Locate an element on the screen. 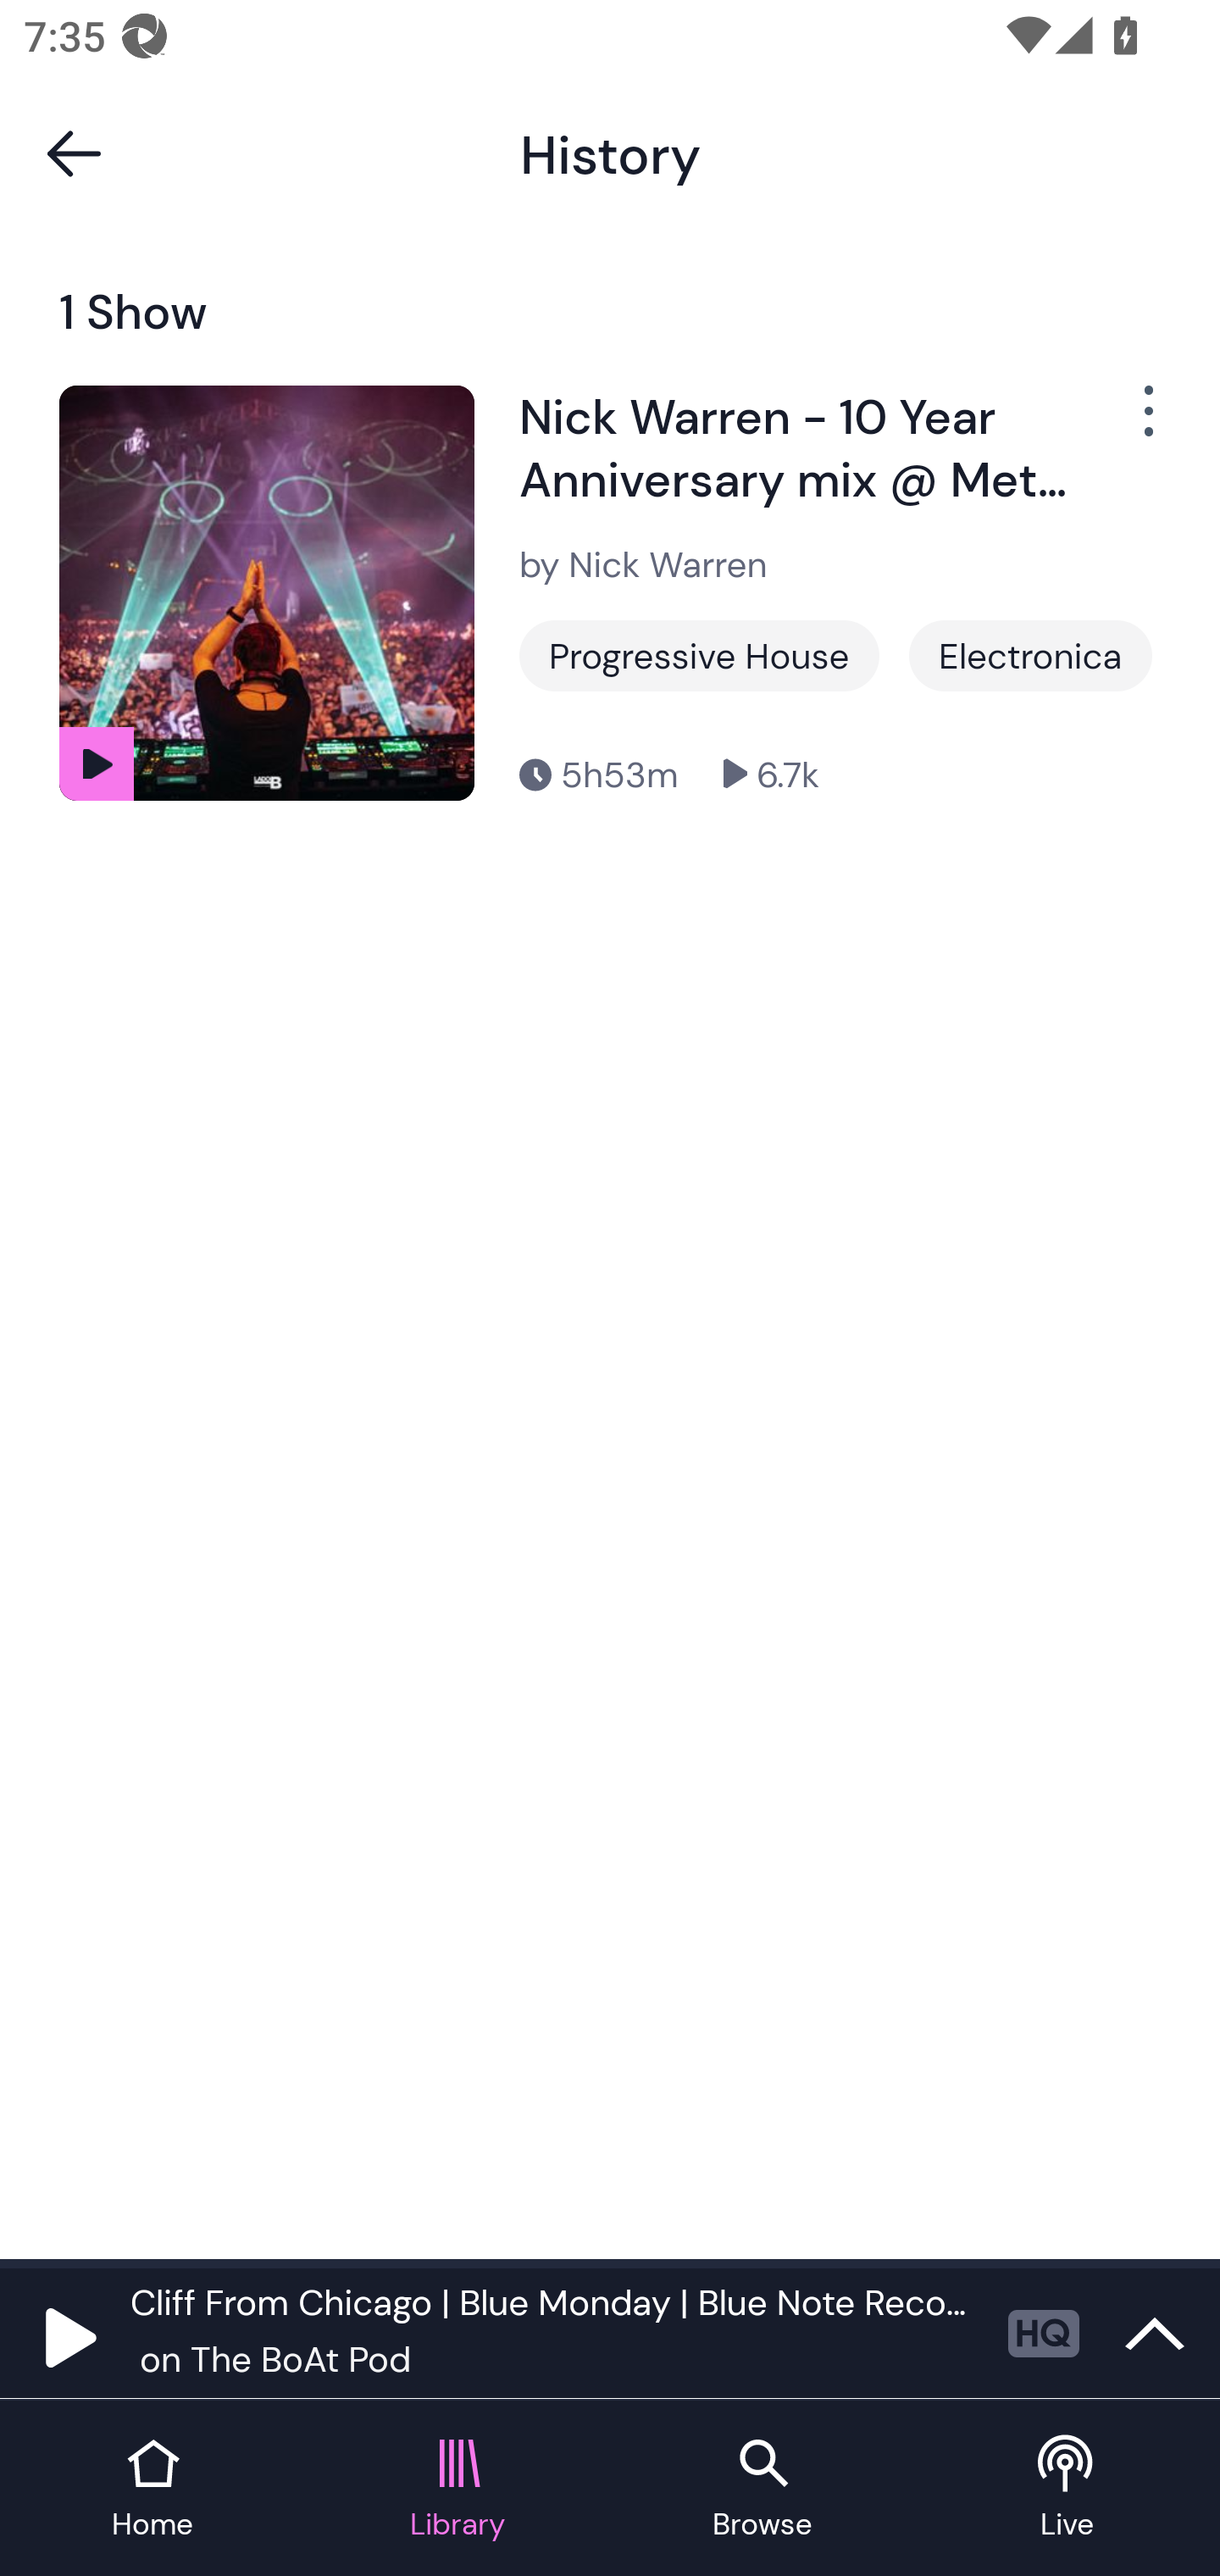 The height and width of the screenshot is (2576, 1220). Live tab Live is located at coordinates (1067, 2490).